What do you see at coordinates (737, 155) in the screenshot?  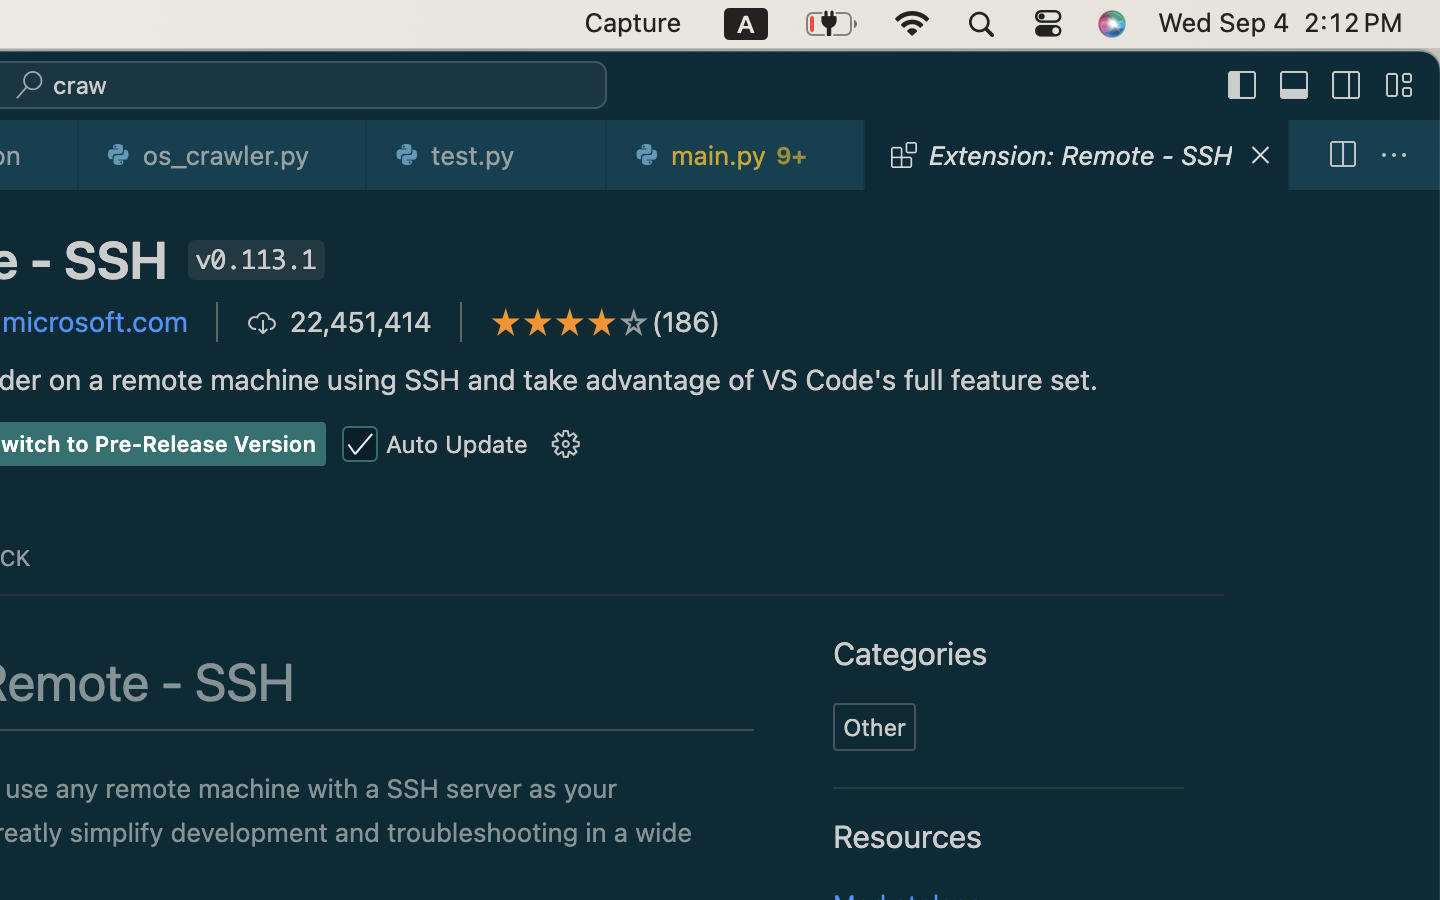 I see `0 main.py   9+` at bounding box center [737, 155].